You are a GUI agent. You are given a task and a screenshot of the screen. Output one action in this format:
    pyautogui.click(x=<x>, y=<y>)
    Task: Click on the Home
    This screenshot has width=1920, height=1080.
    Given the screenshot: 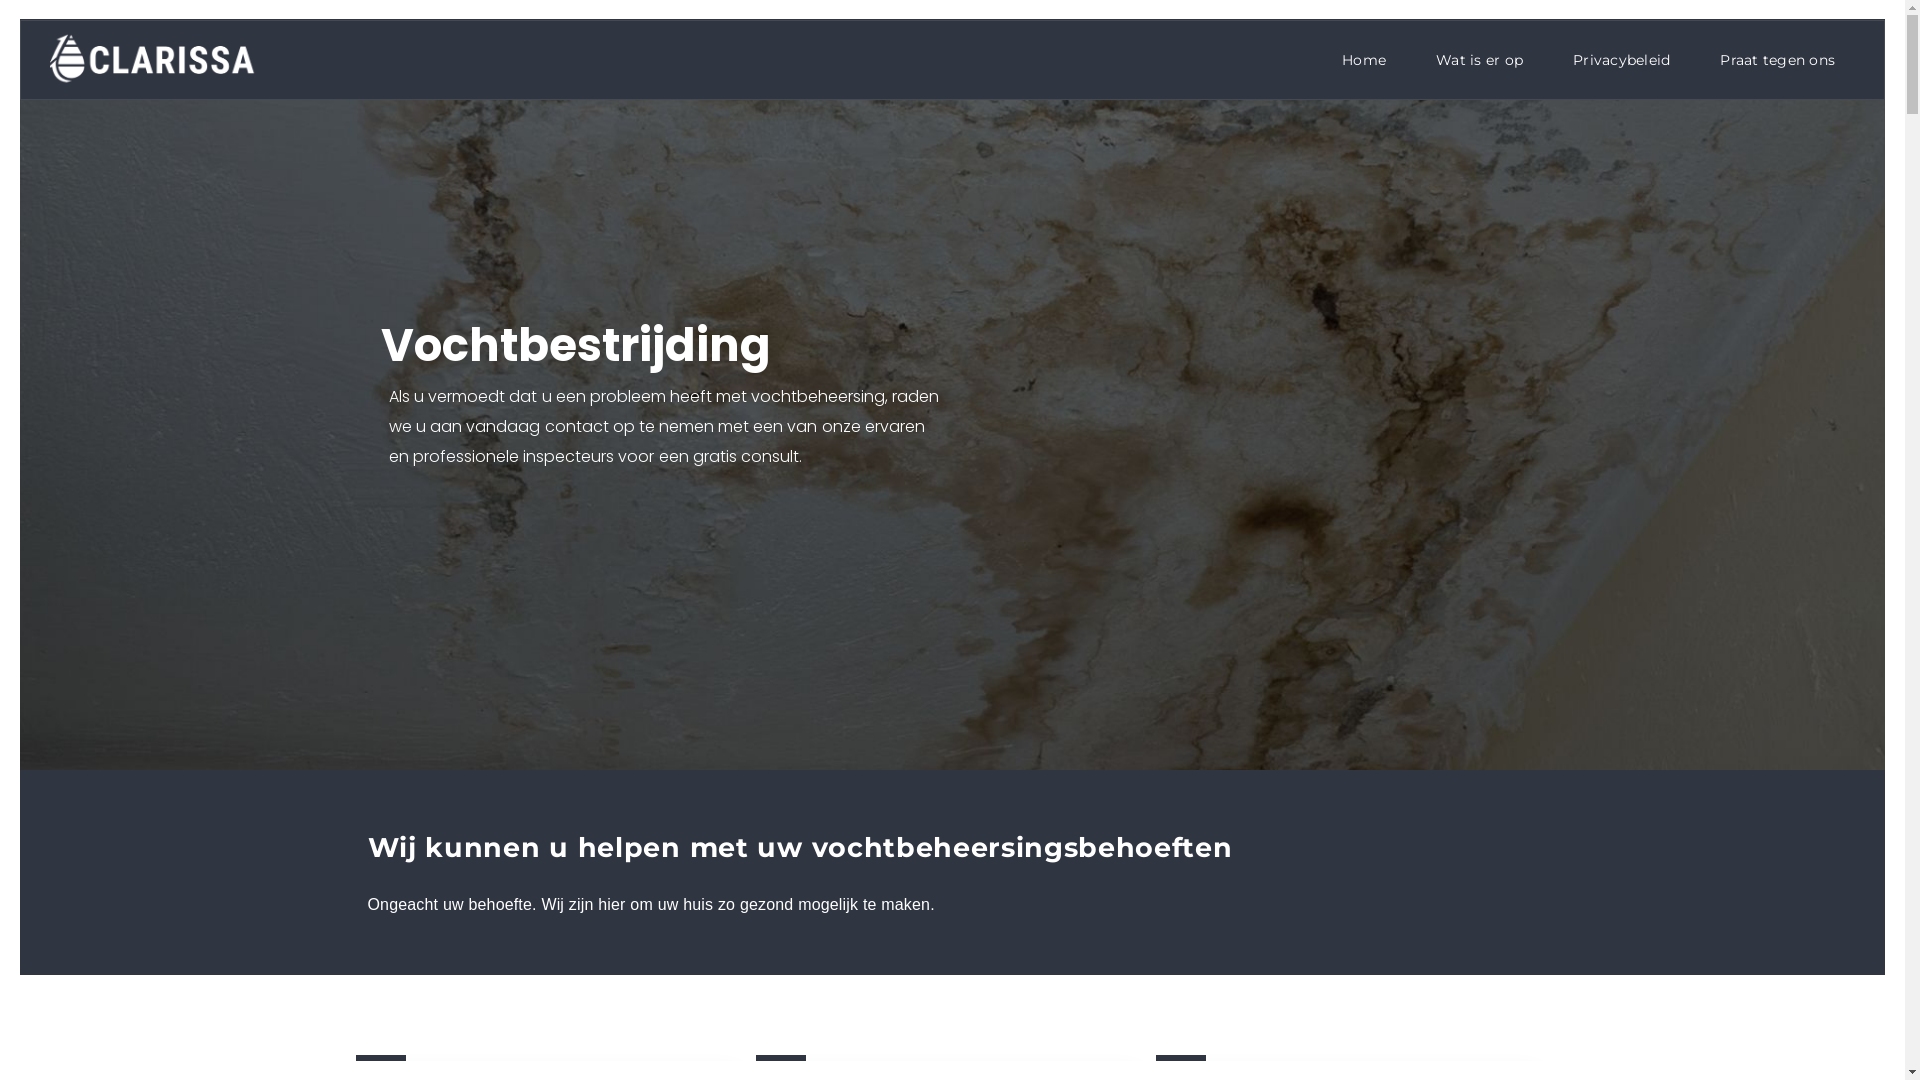 What is the action you would take?
    pyautogui.click(x=1364, y=60)
    